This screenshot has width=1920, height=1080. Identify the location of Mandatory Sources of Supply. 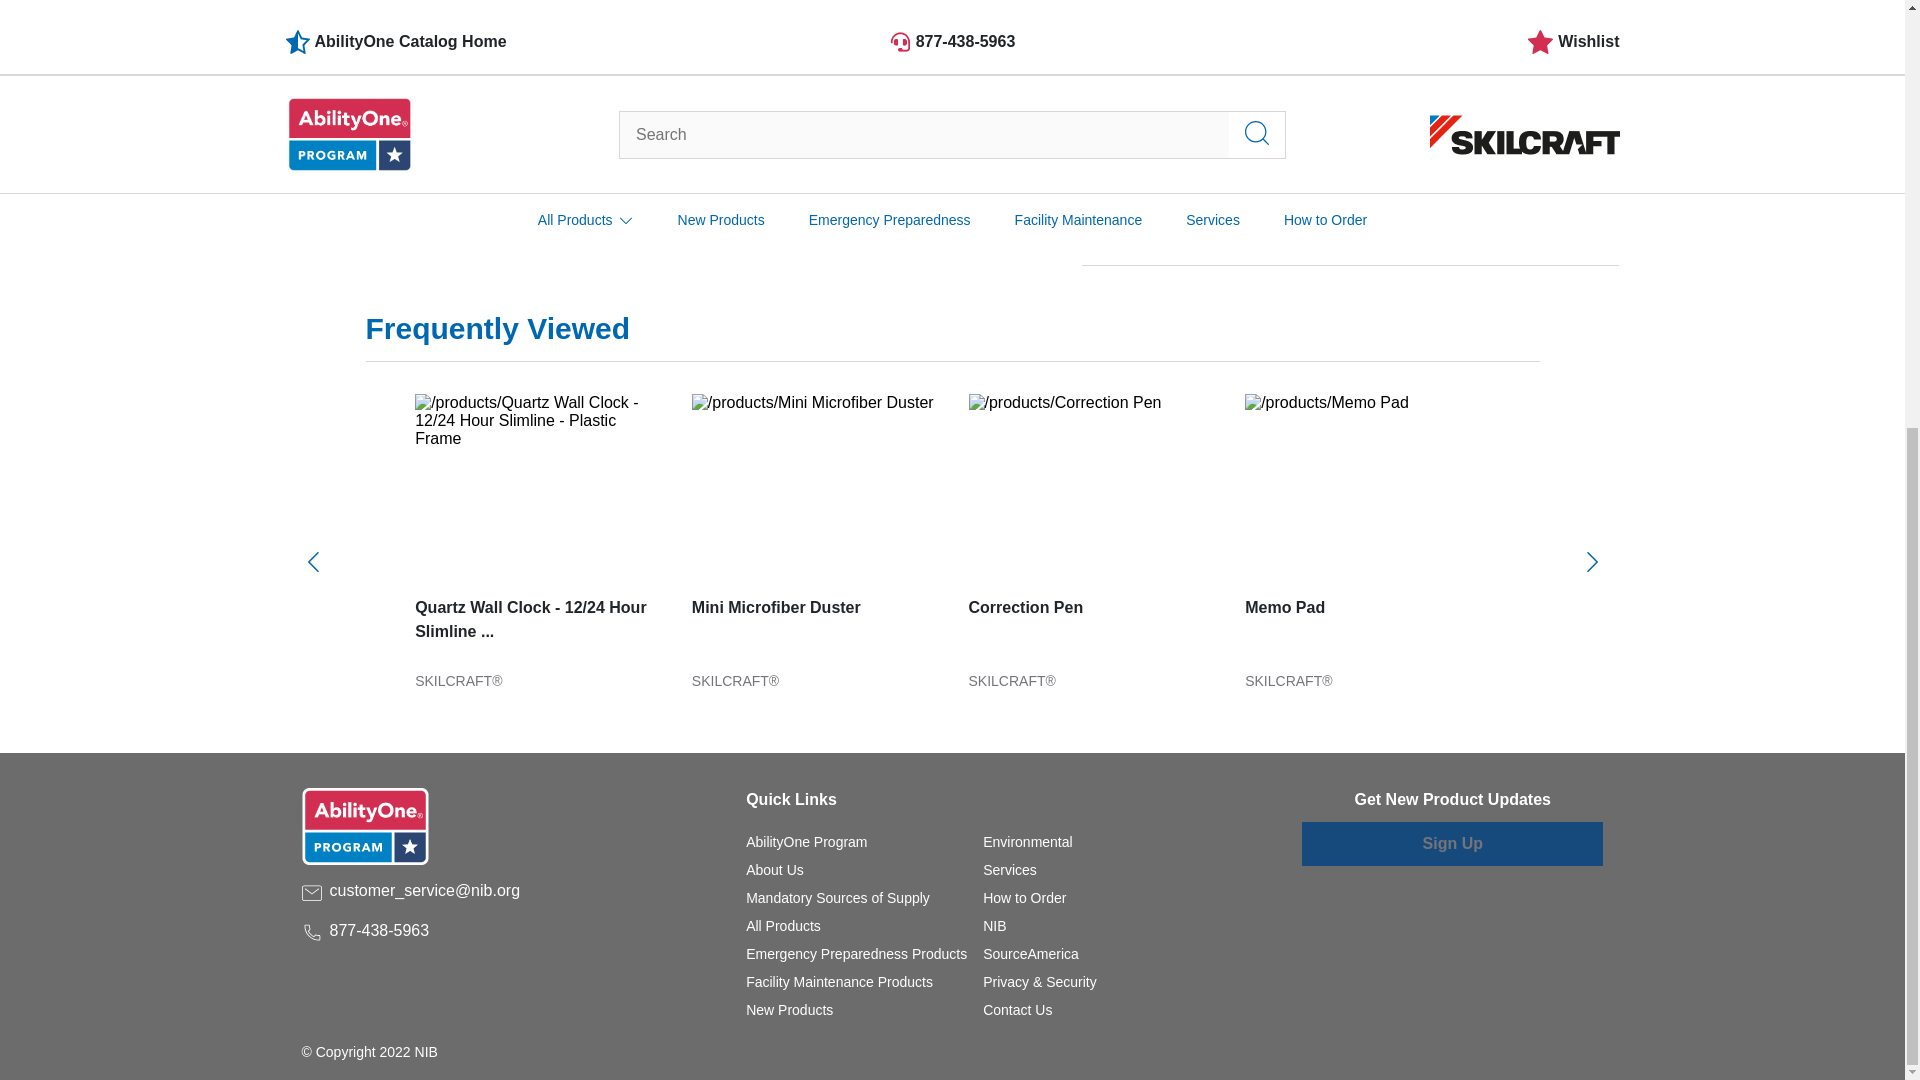
(838, 898).